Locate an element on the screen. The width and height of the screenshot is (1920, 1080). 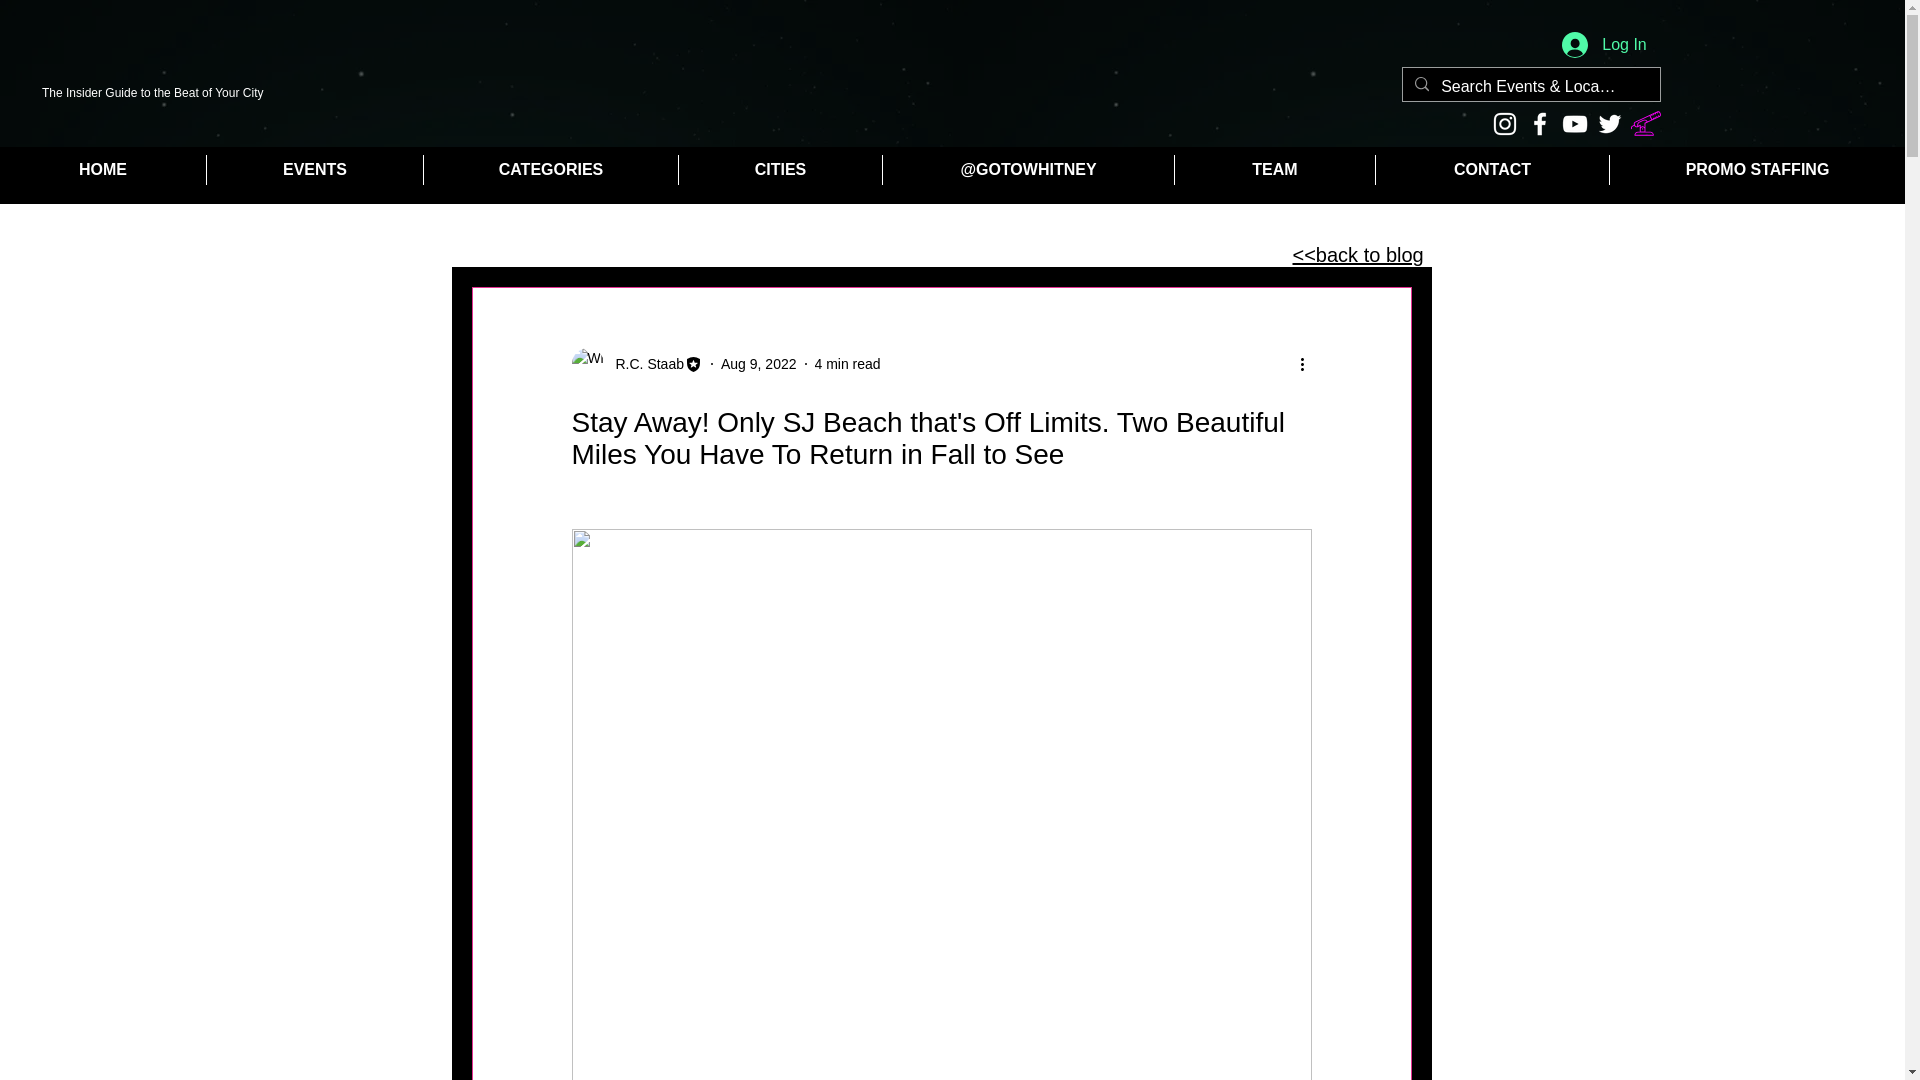
R.C. Staab is located at coordinates (637, 364).